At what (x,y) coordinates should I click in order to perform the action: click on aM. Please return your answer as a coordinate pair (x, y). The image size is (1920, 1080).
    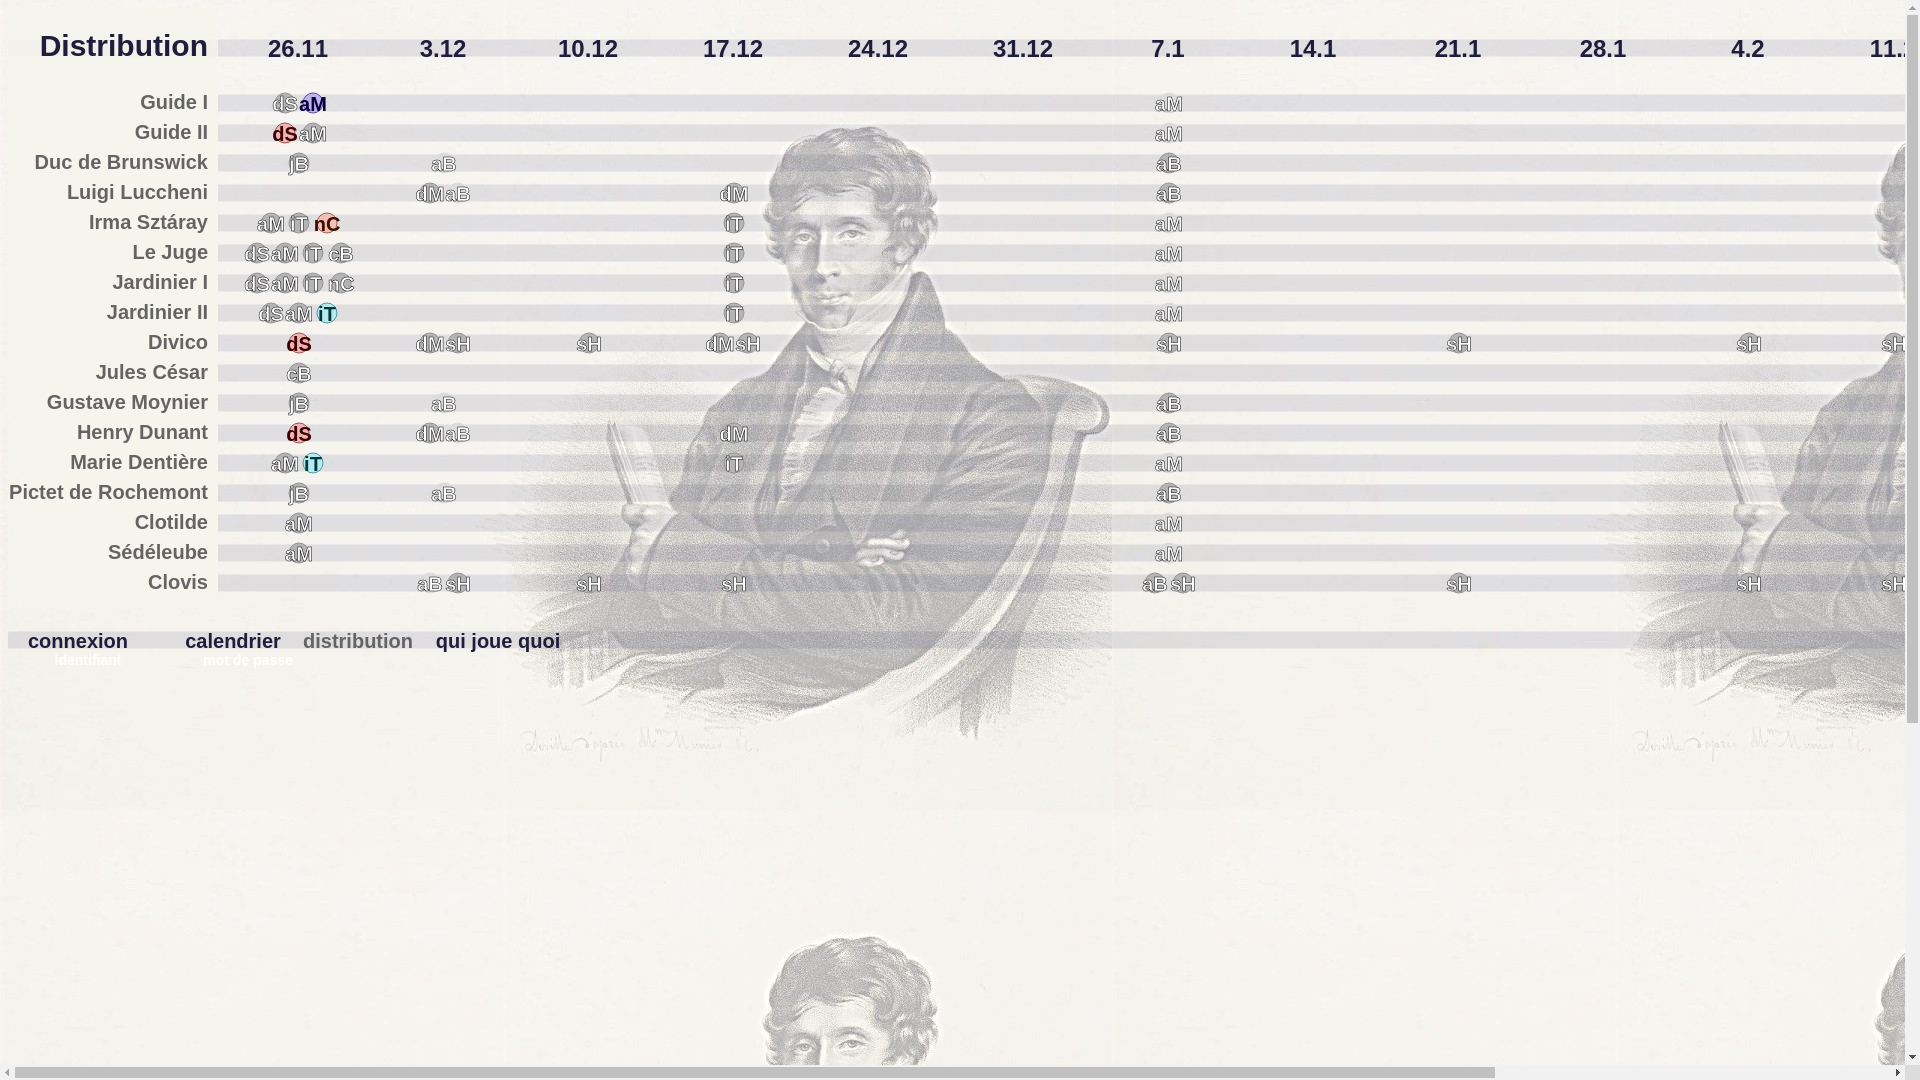
    Looking at the image, I should click on (1169, 254).